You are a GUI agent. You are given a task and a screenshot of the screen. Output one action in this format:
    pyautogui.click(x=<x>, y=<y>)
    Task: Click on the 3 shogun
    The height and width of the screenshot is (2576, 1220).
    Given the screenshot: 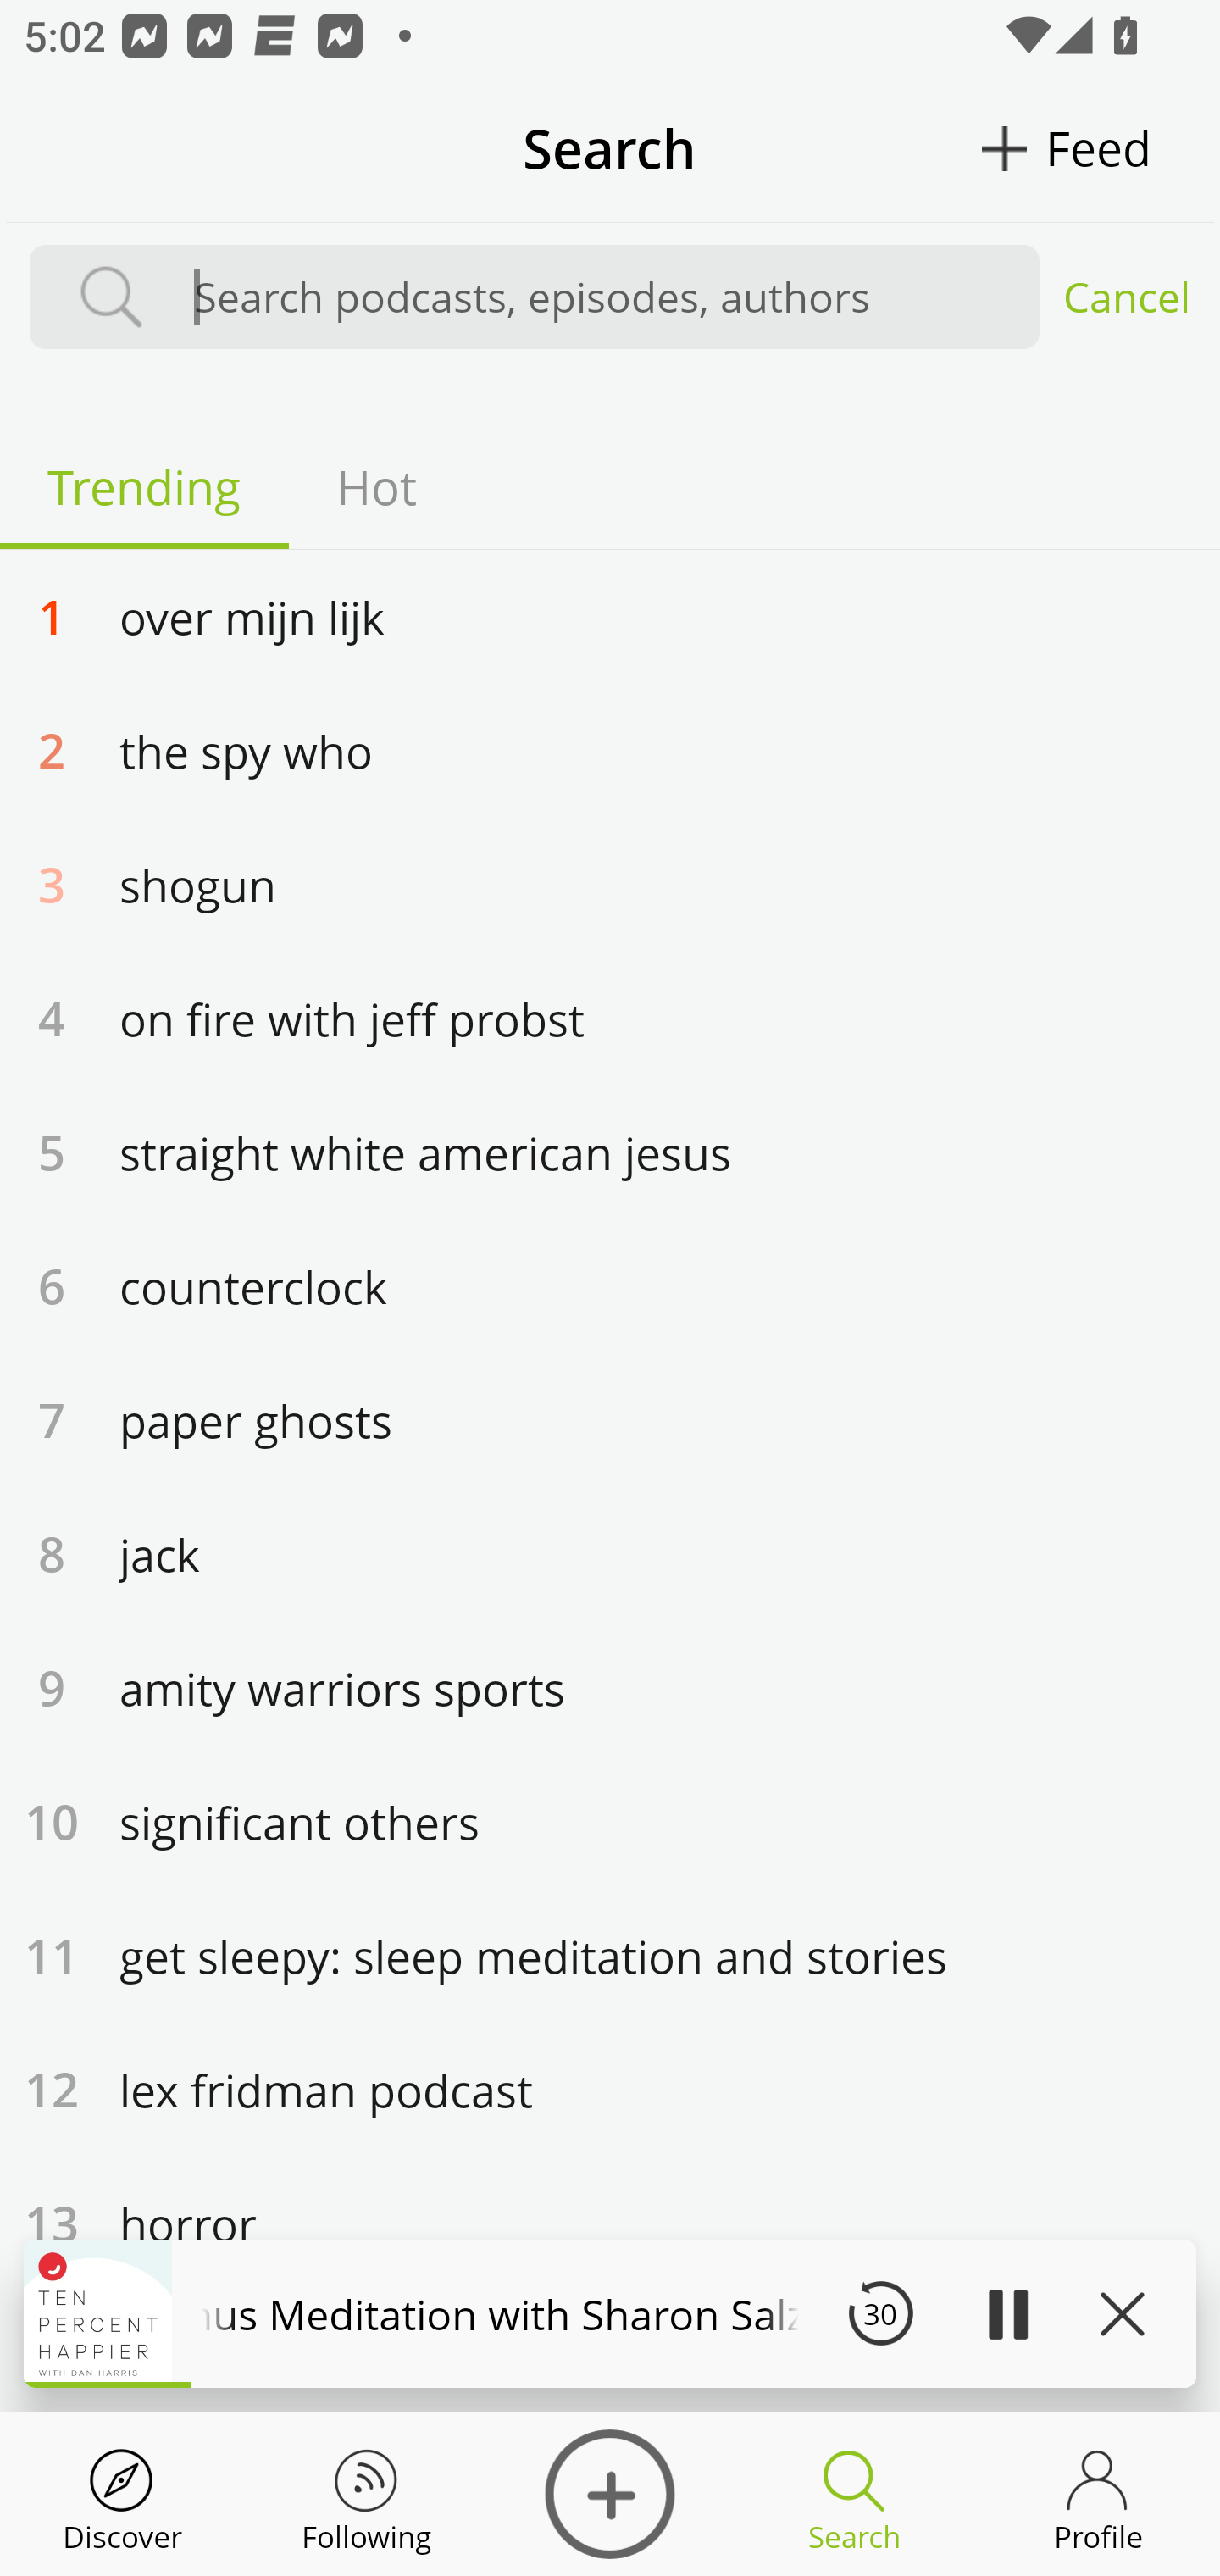 What is the action you would take?
    pyautogui.click(x=610, y=883)
    